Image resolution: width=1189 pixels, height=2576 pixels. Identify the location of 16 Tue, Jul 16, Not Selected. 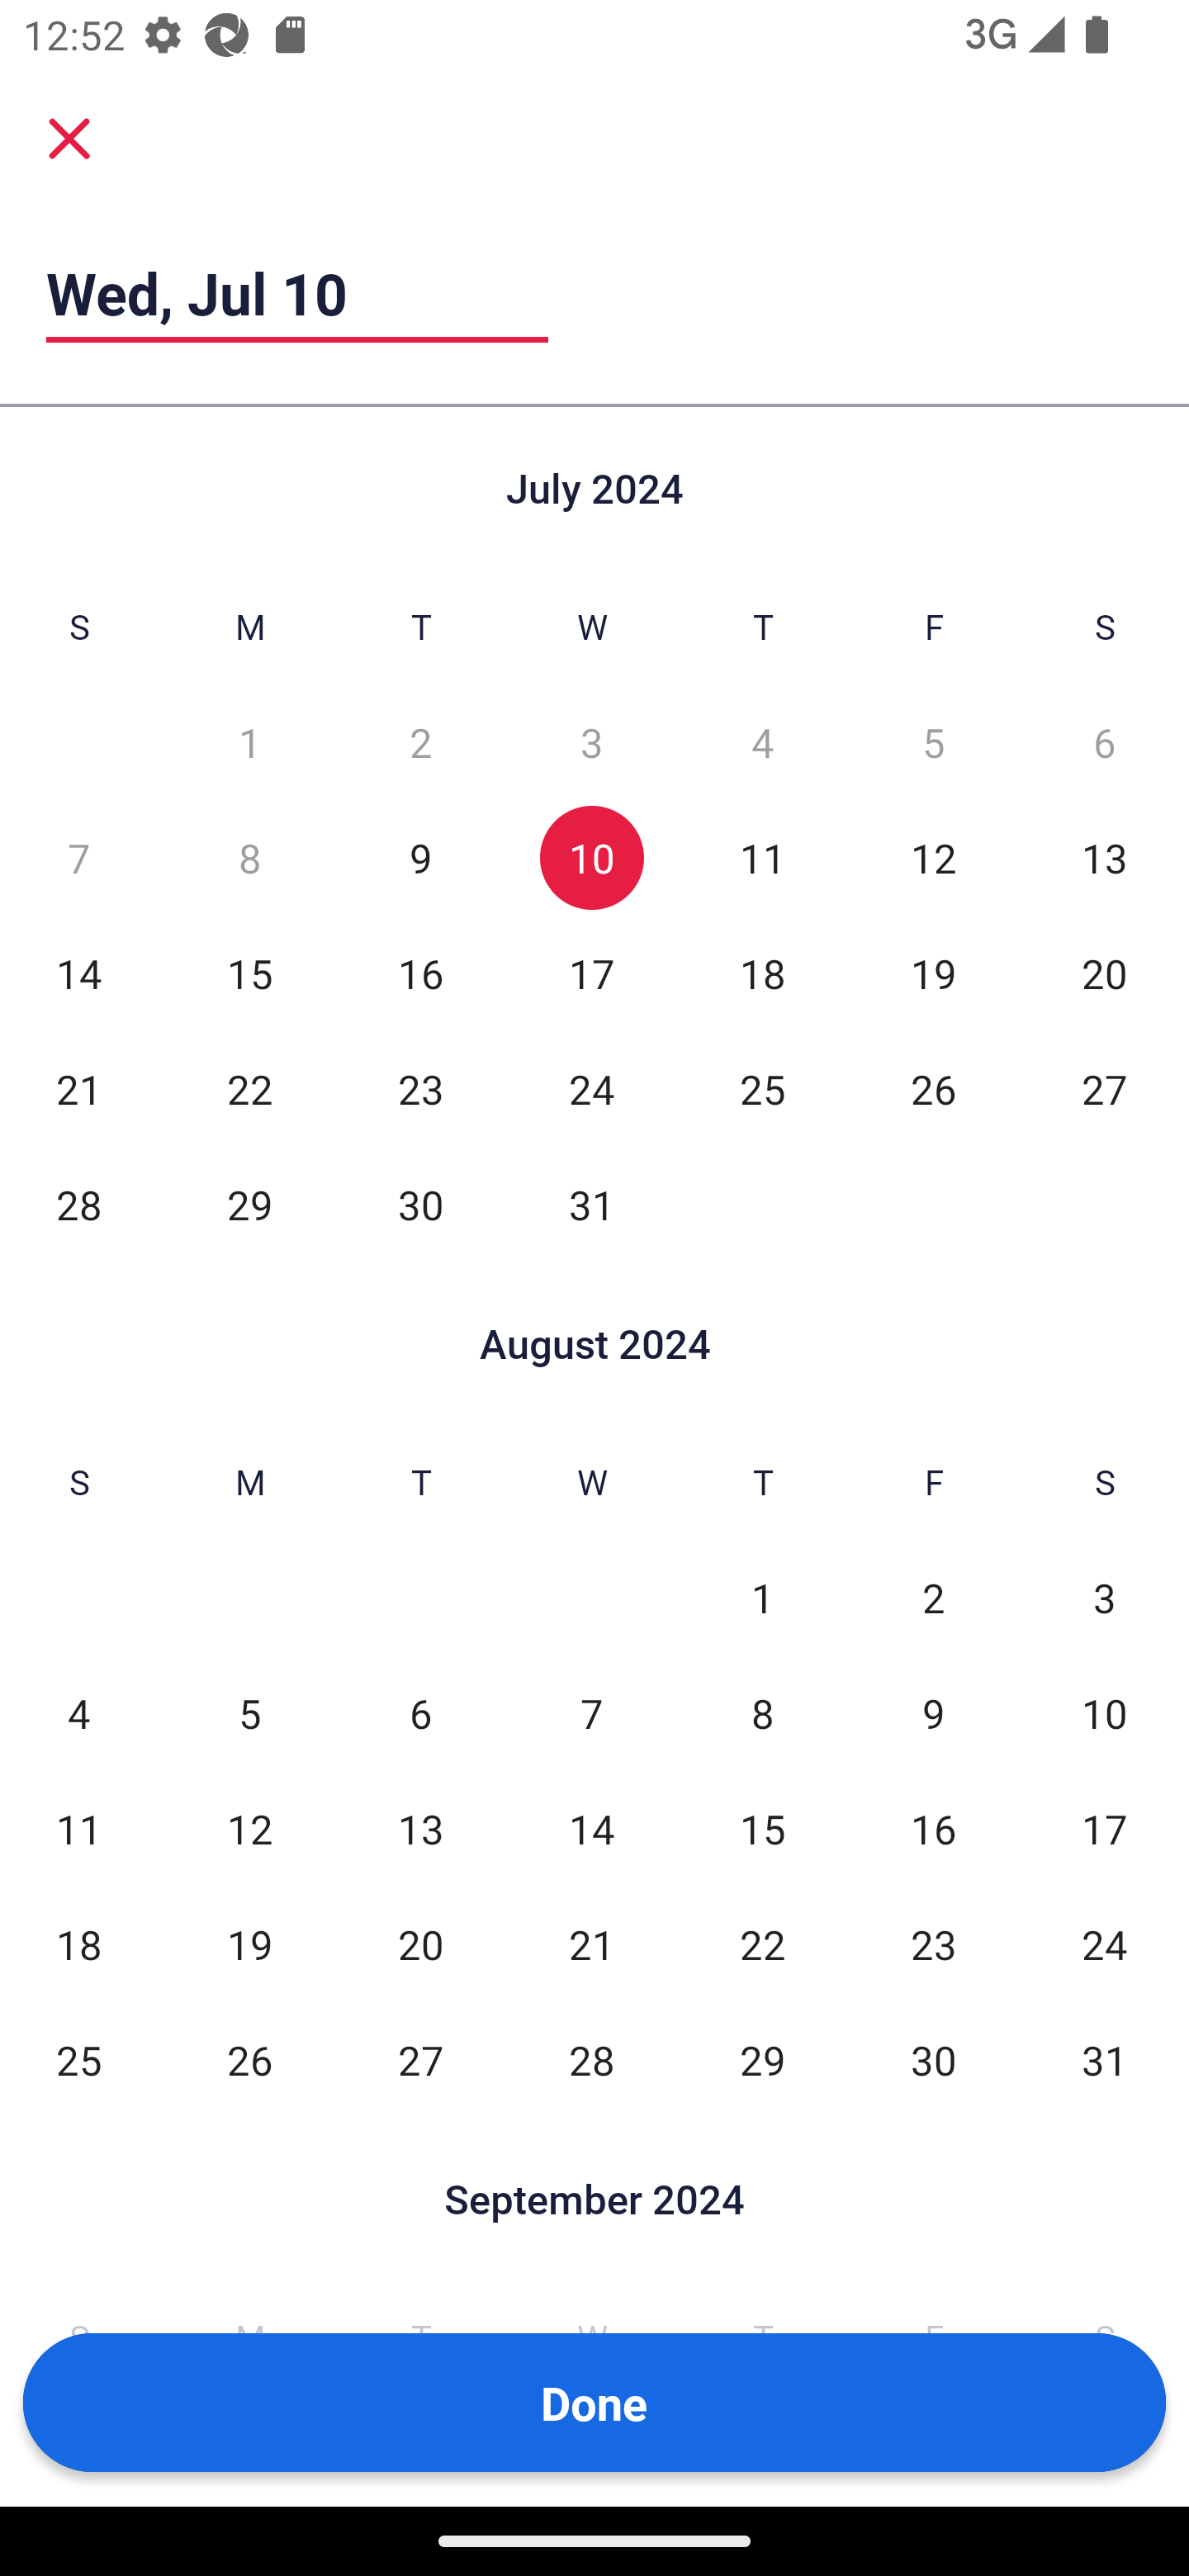
(421, 973).